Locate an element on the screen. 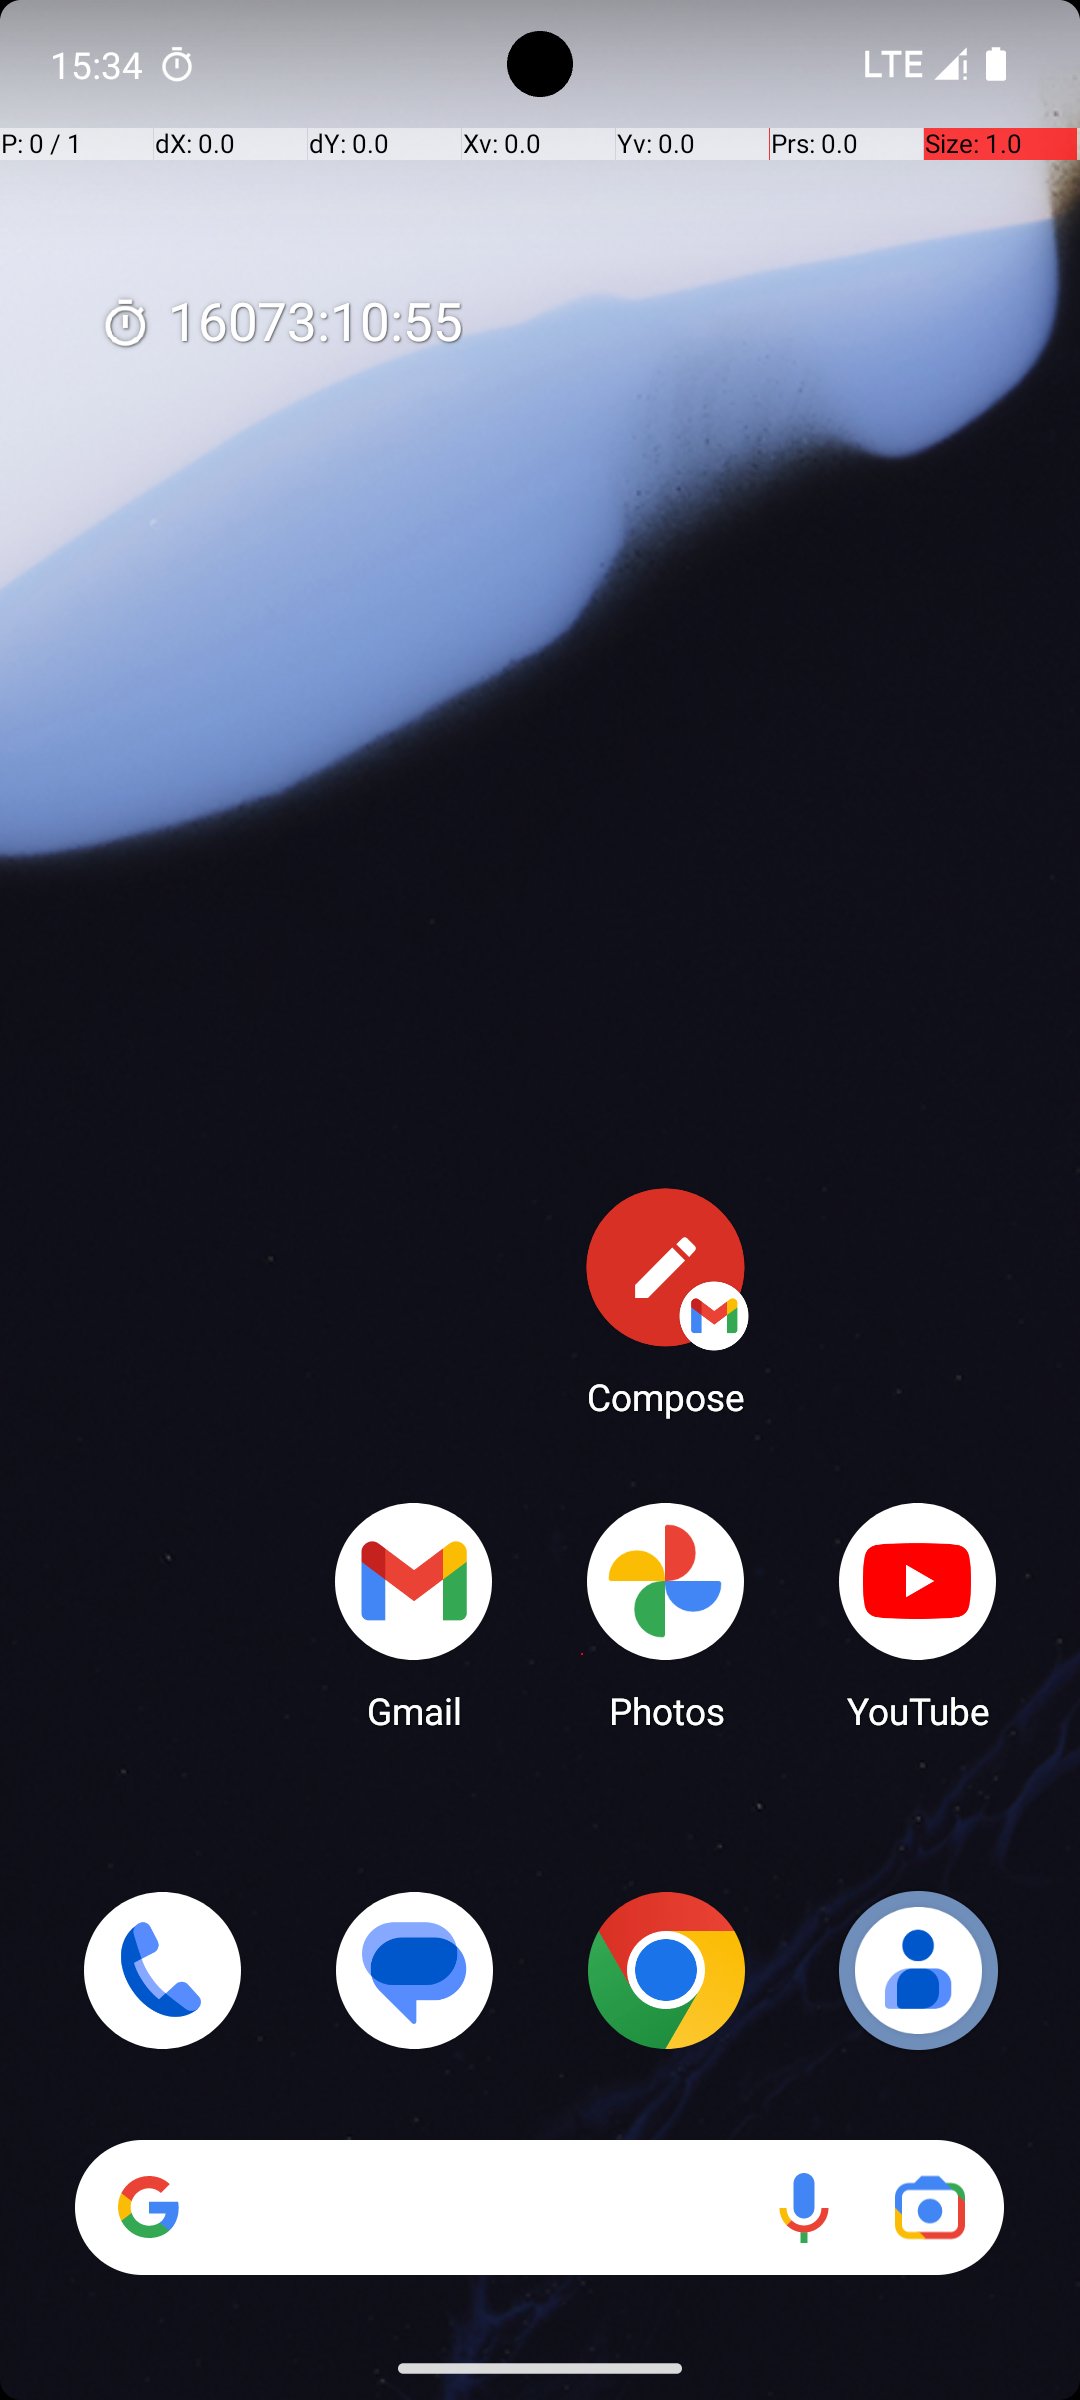 The height and width of the screenshot is (2400, 1080). We will explore upcoming project milestones. is located at coordinates (572, 1718).